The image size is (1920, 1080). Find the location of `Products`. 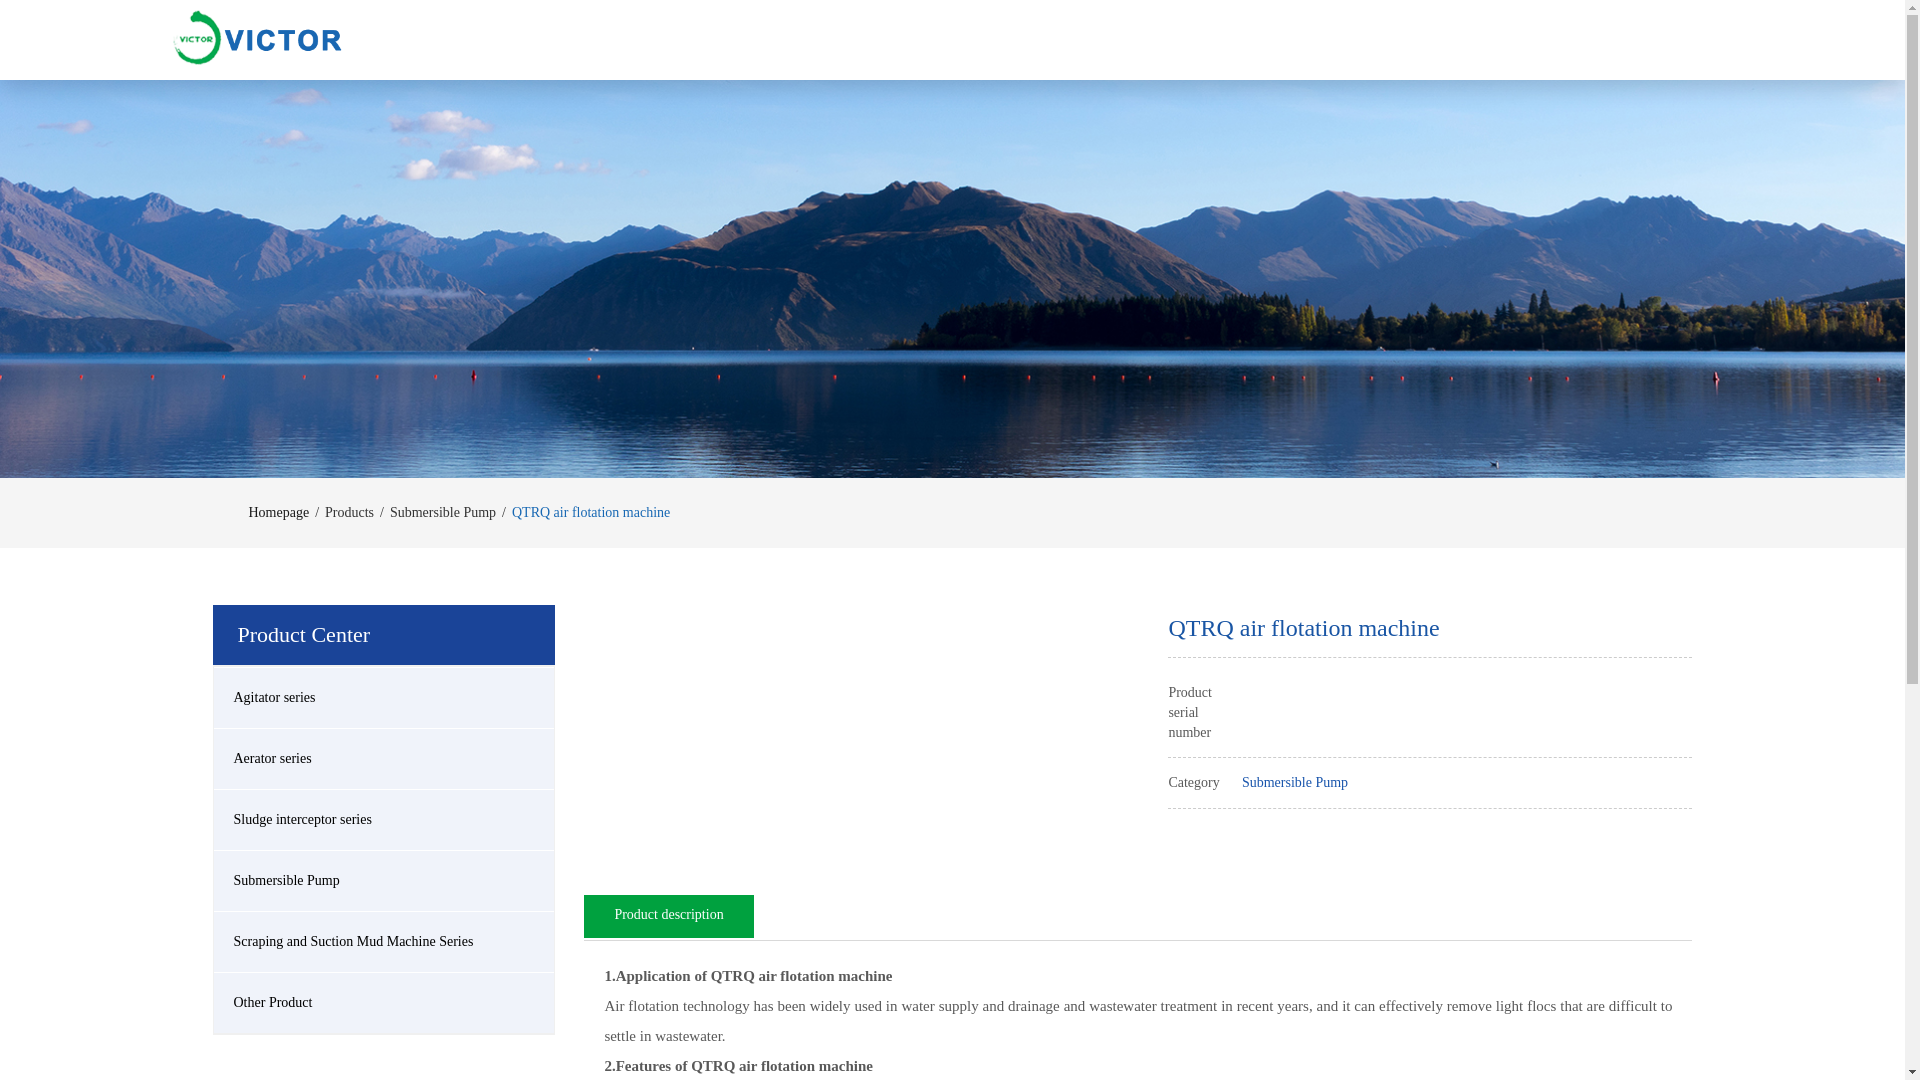

Products is located at coordinates (349, 512).